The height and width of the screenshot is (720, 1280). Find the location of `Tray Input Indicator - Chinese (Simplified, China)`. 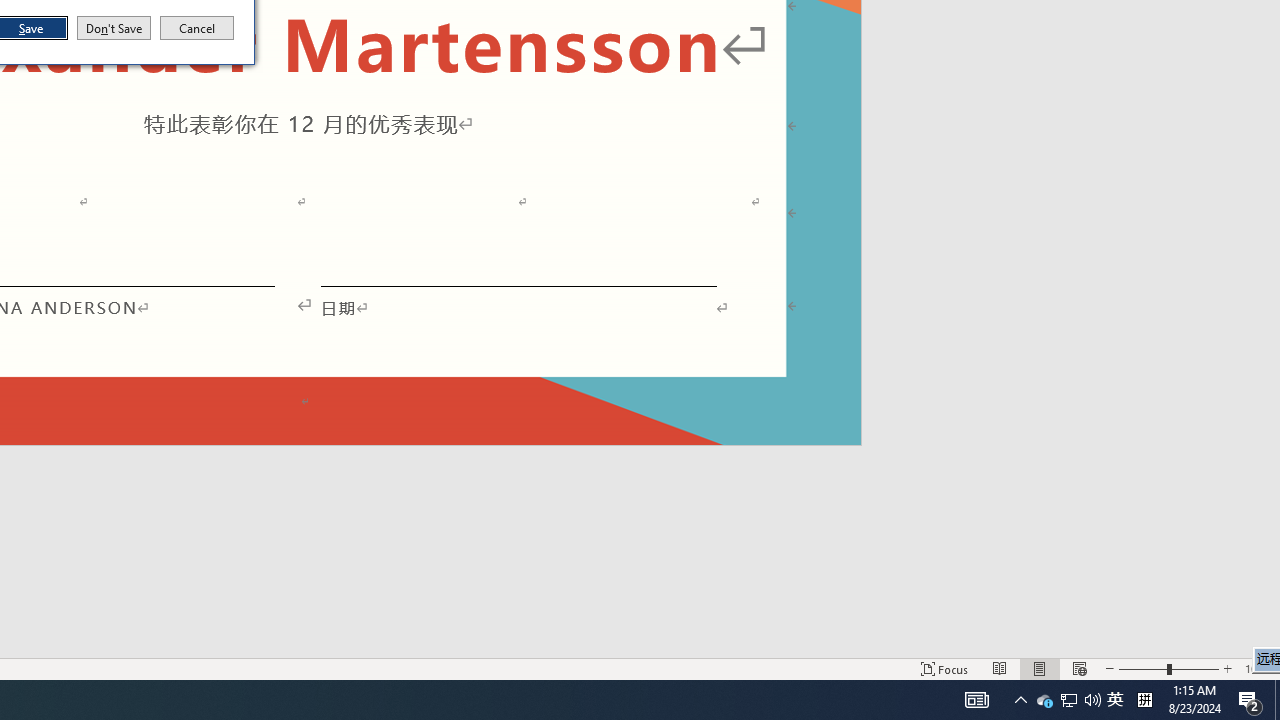

Tray Input Indicator - Chinese (Simplified, China) is located at coordinates (1044, 700).